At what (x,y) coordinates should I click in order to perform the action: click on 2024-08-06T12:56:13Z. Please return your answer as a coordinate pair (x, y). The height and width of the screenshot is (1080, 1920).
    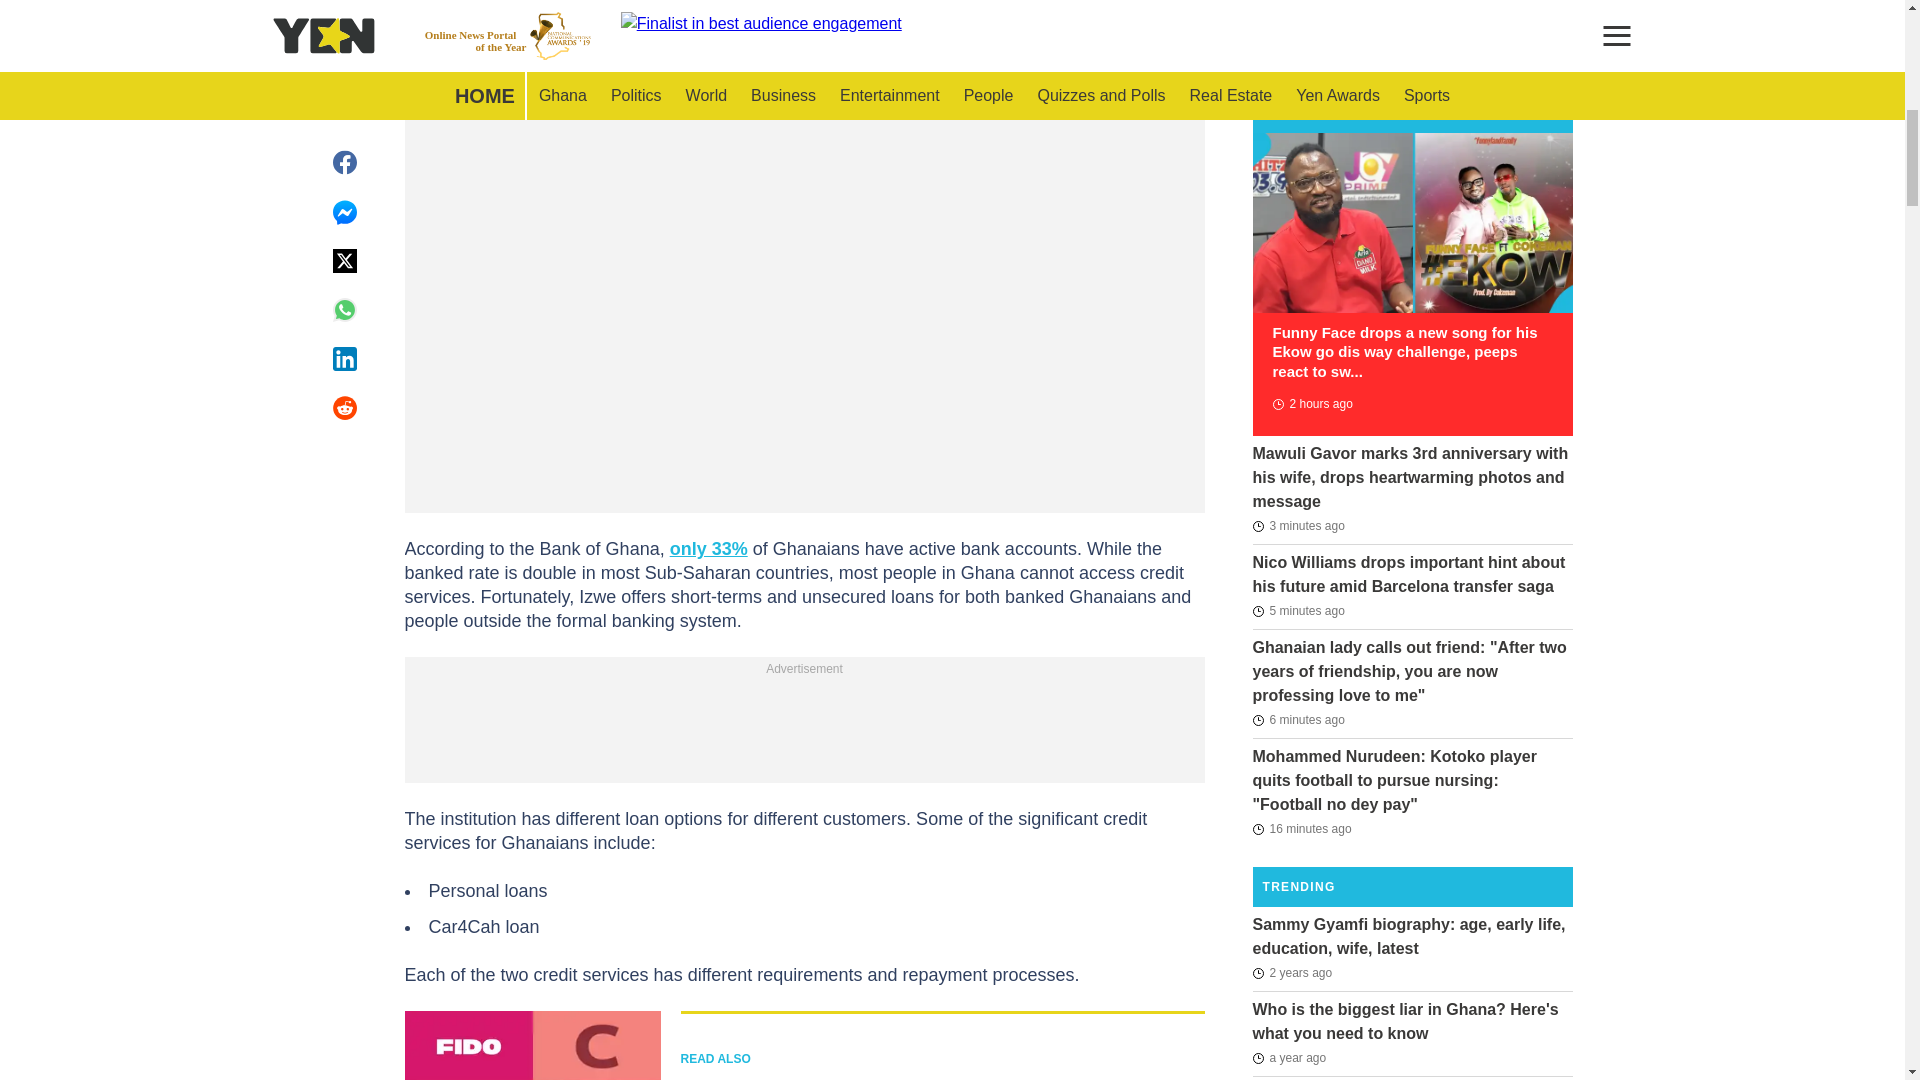
    Looking at the image, I should click on (1298, 720).